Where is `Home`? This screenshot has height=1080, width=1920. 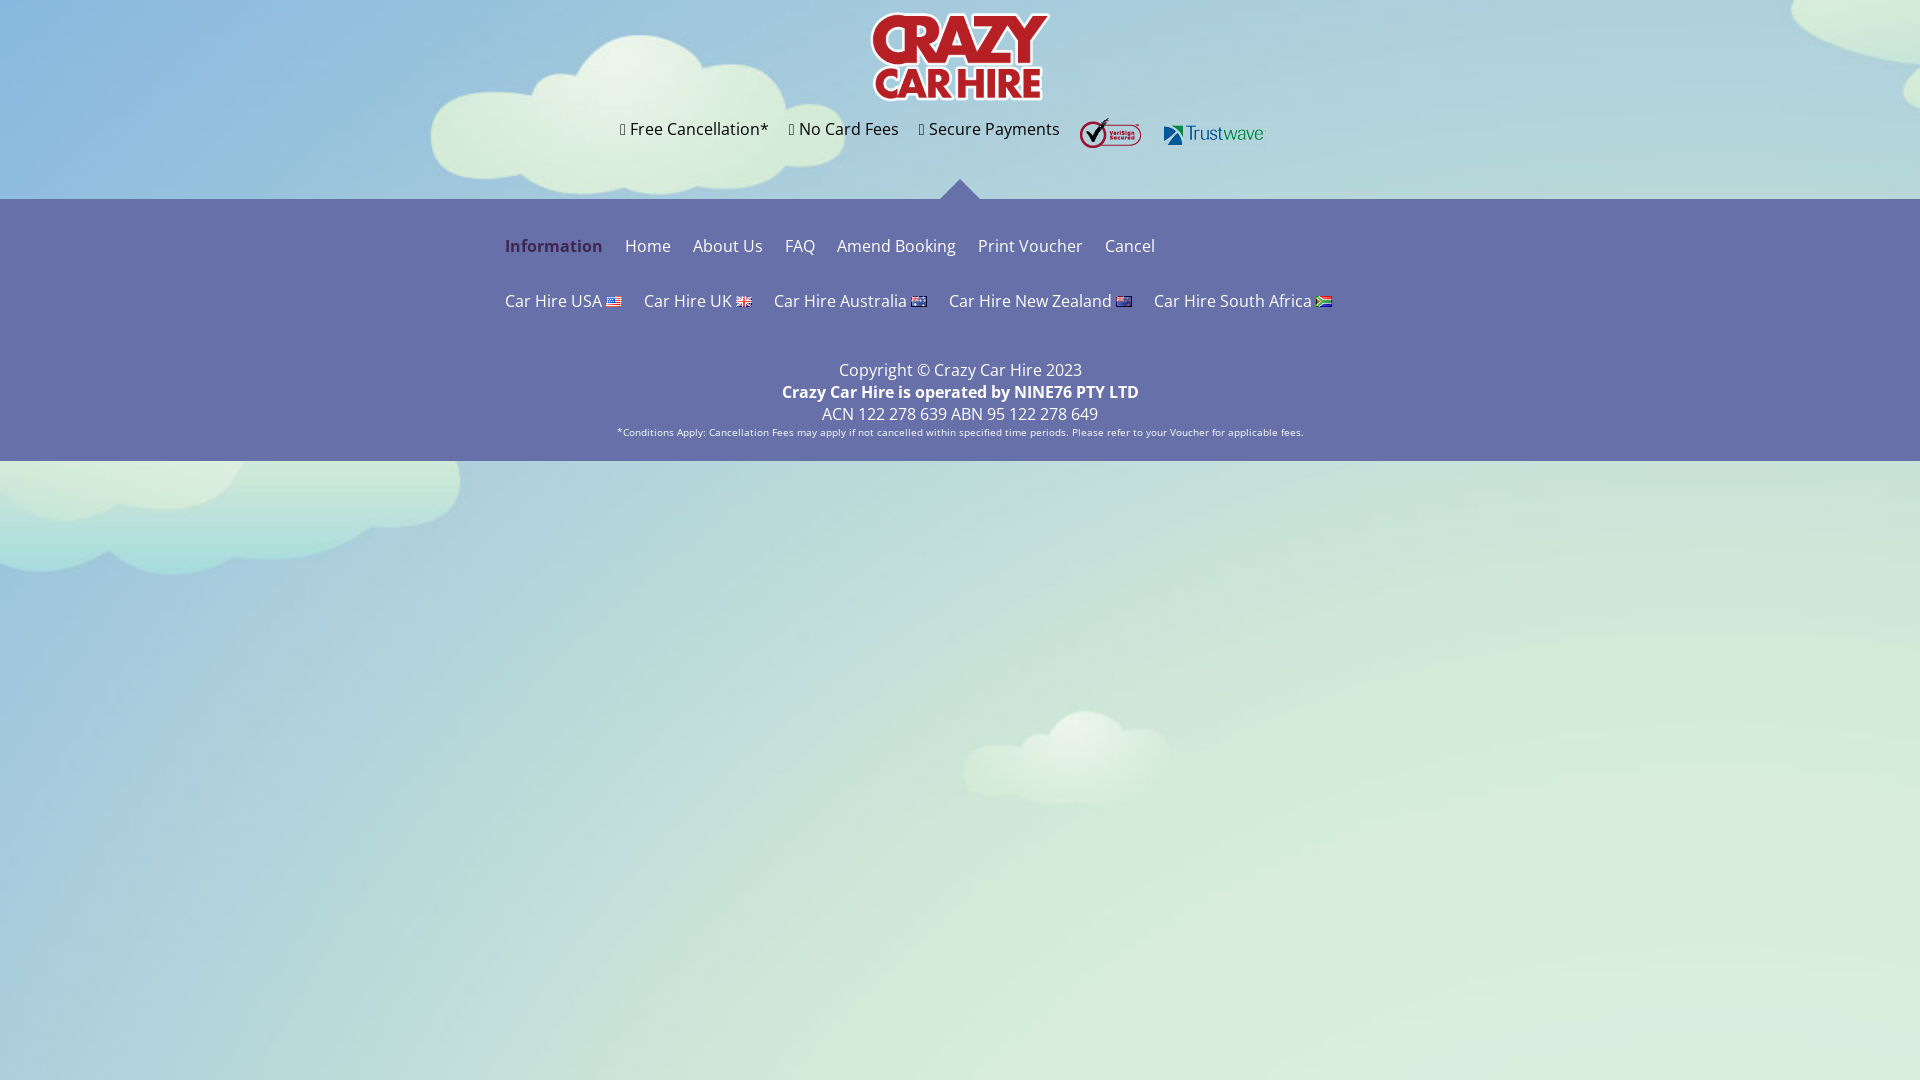
Home is located at coordinates (648, 246).